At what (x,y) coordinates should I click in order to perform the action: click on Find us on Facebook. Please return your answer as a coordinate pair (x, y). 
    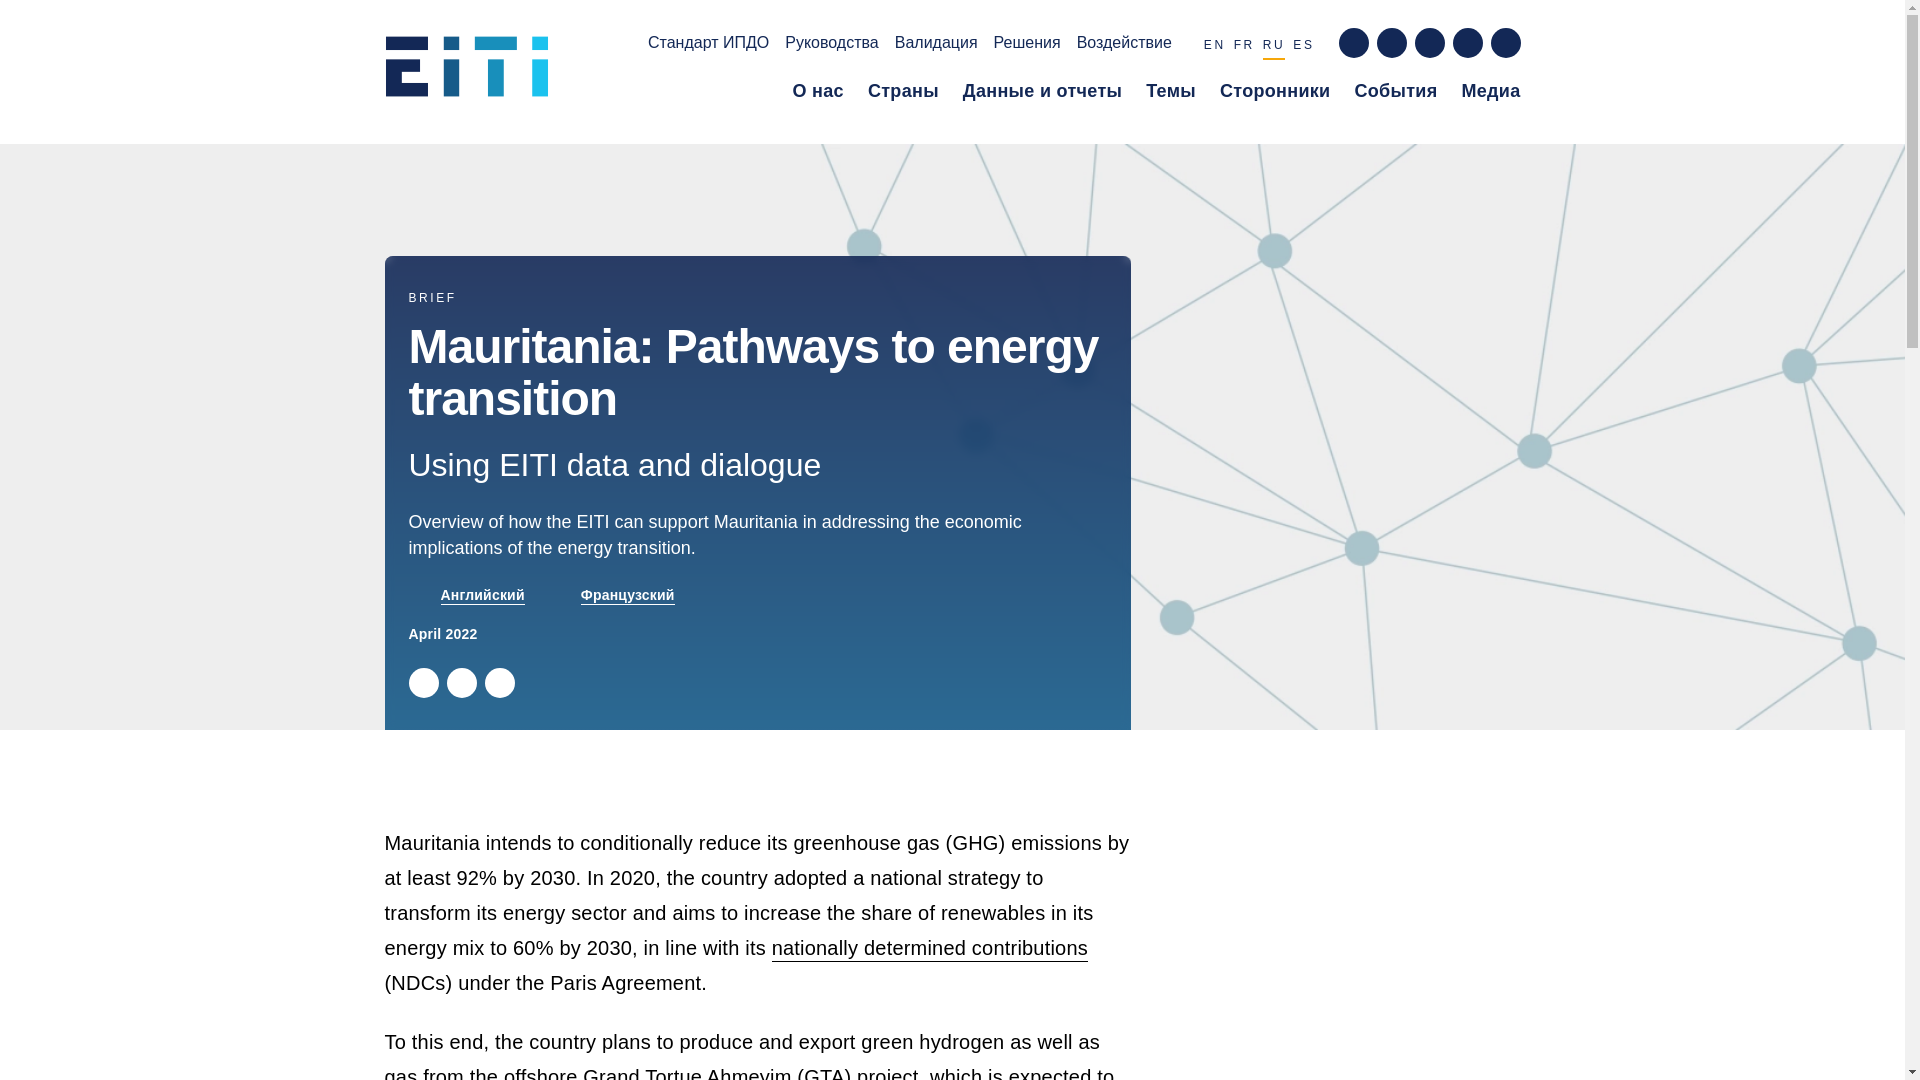
    Looking at the image, I should click on (1352, 43).